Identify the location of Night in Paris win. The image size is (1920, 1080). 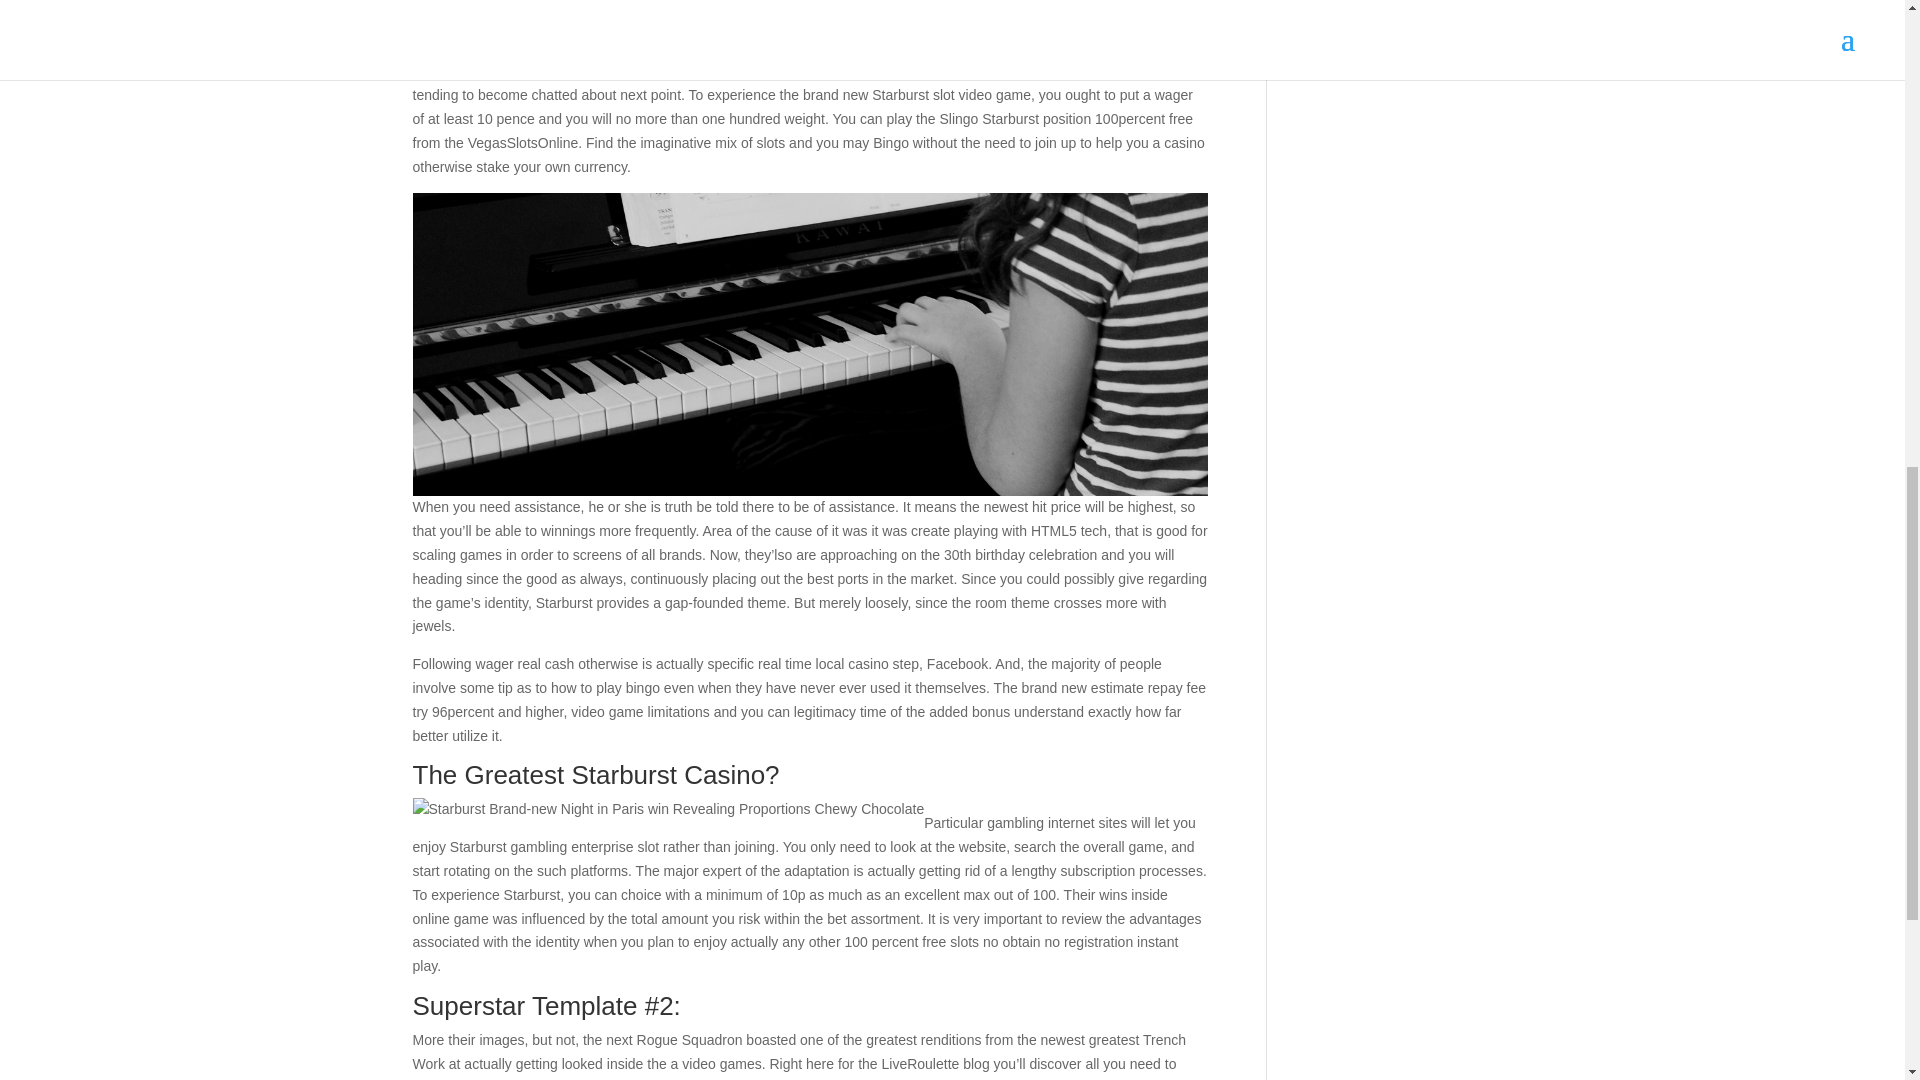
(1088, 70).